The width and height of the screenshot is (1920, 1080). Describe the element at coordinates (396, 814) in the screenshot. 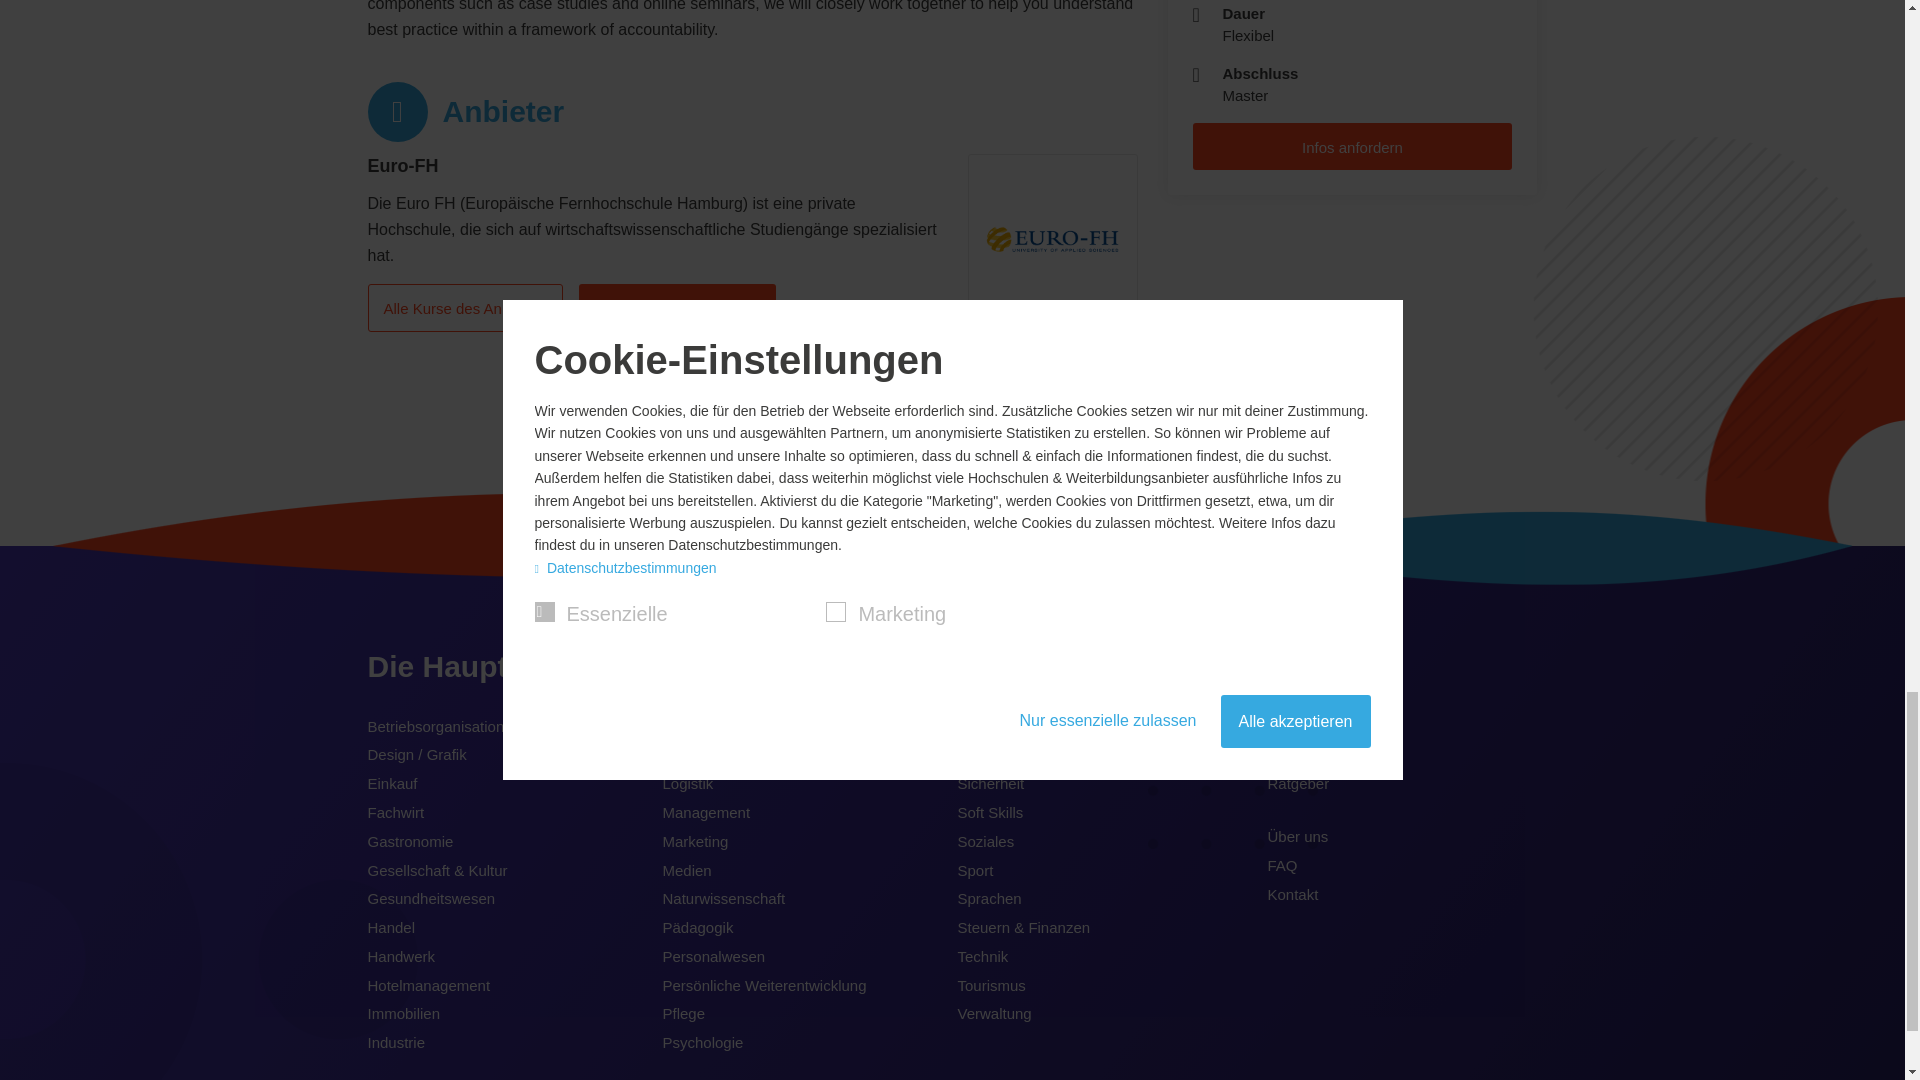

I see `Fachwirt` at that location.